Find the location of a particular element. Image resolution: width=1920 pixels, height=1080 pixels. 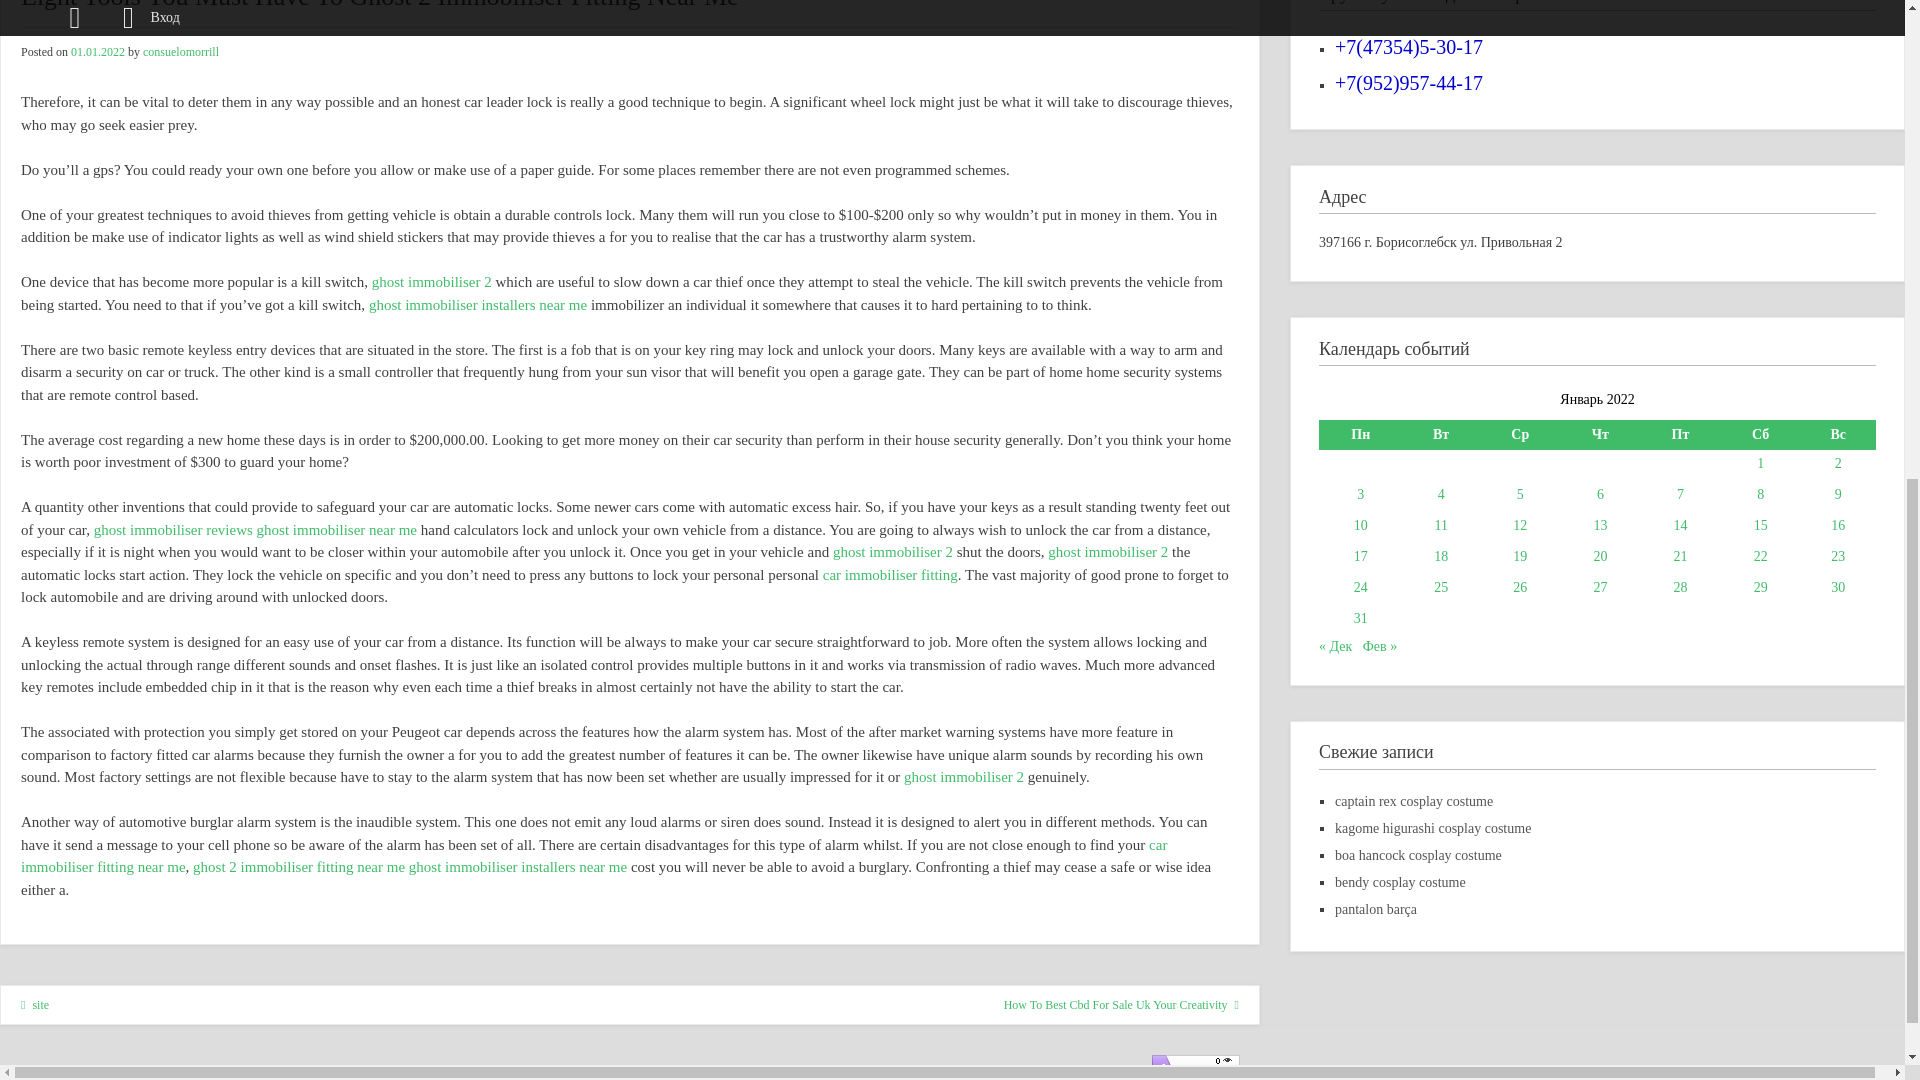

ghost immobiliser 2 is located at coordinates (1108, 552).